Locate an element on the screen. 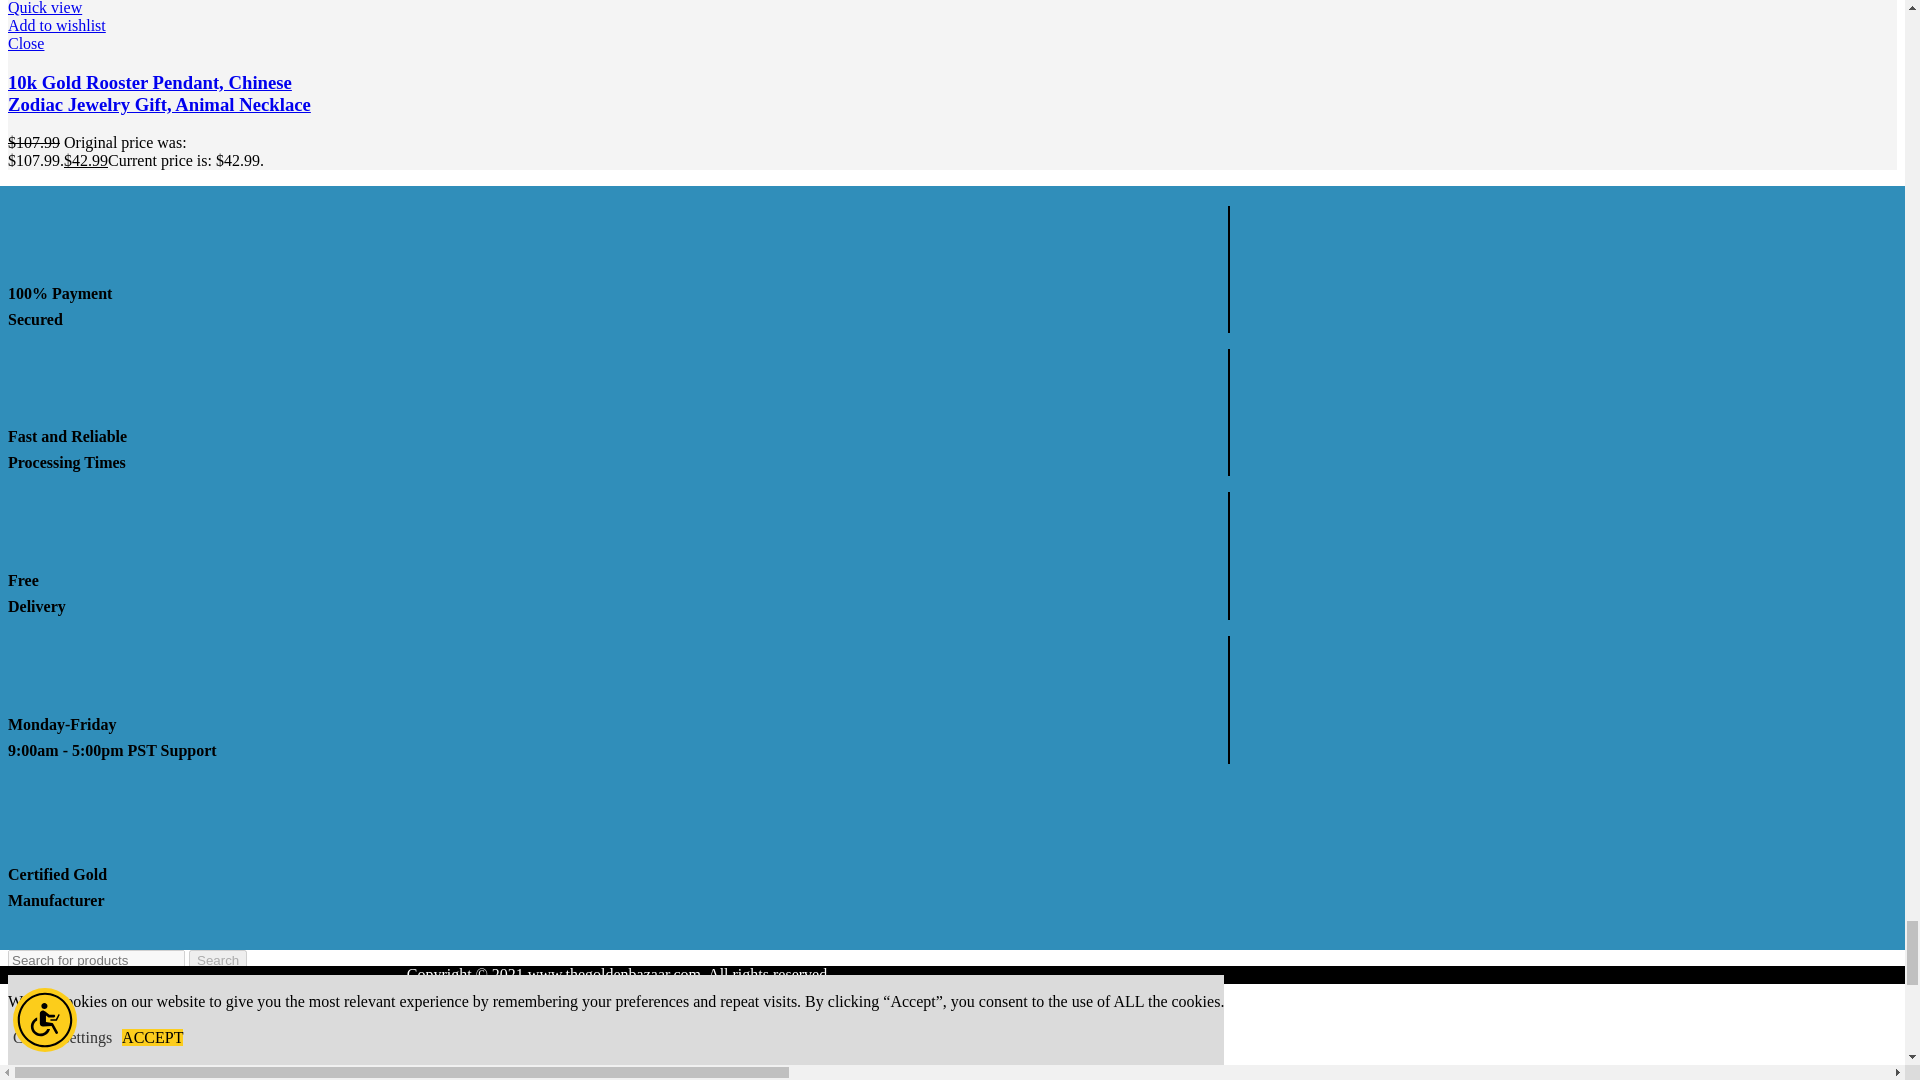 The image size is (1920, 1080). Close is located at coordinates (160, 43).